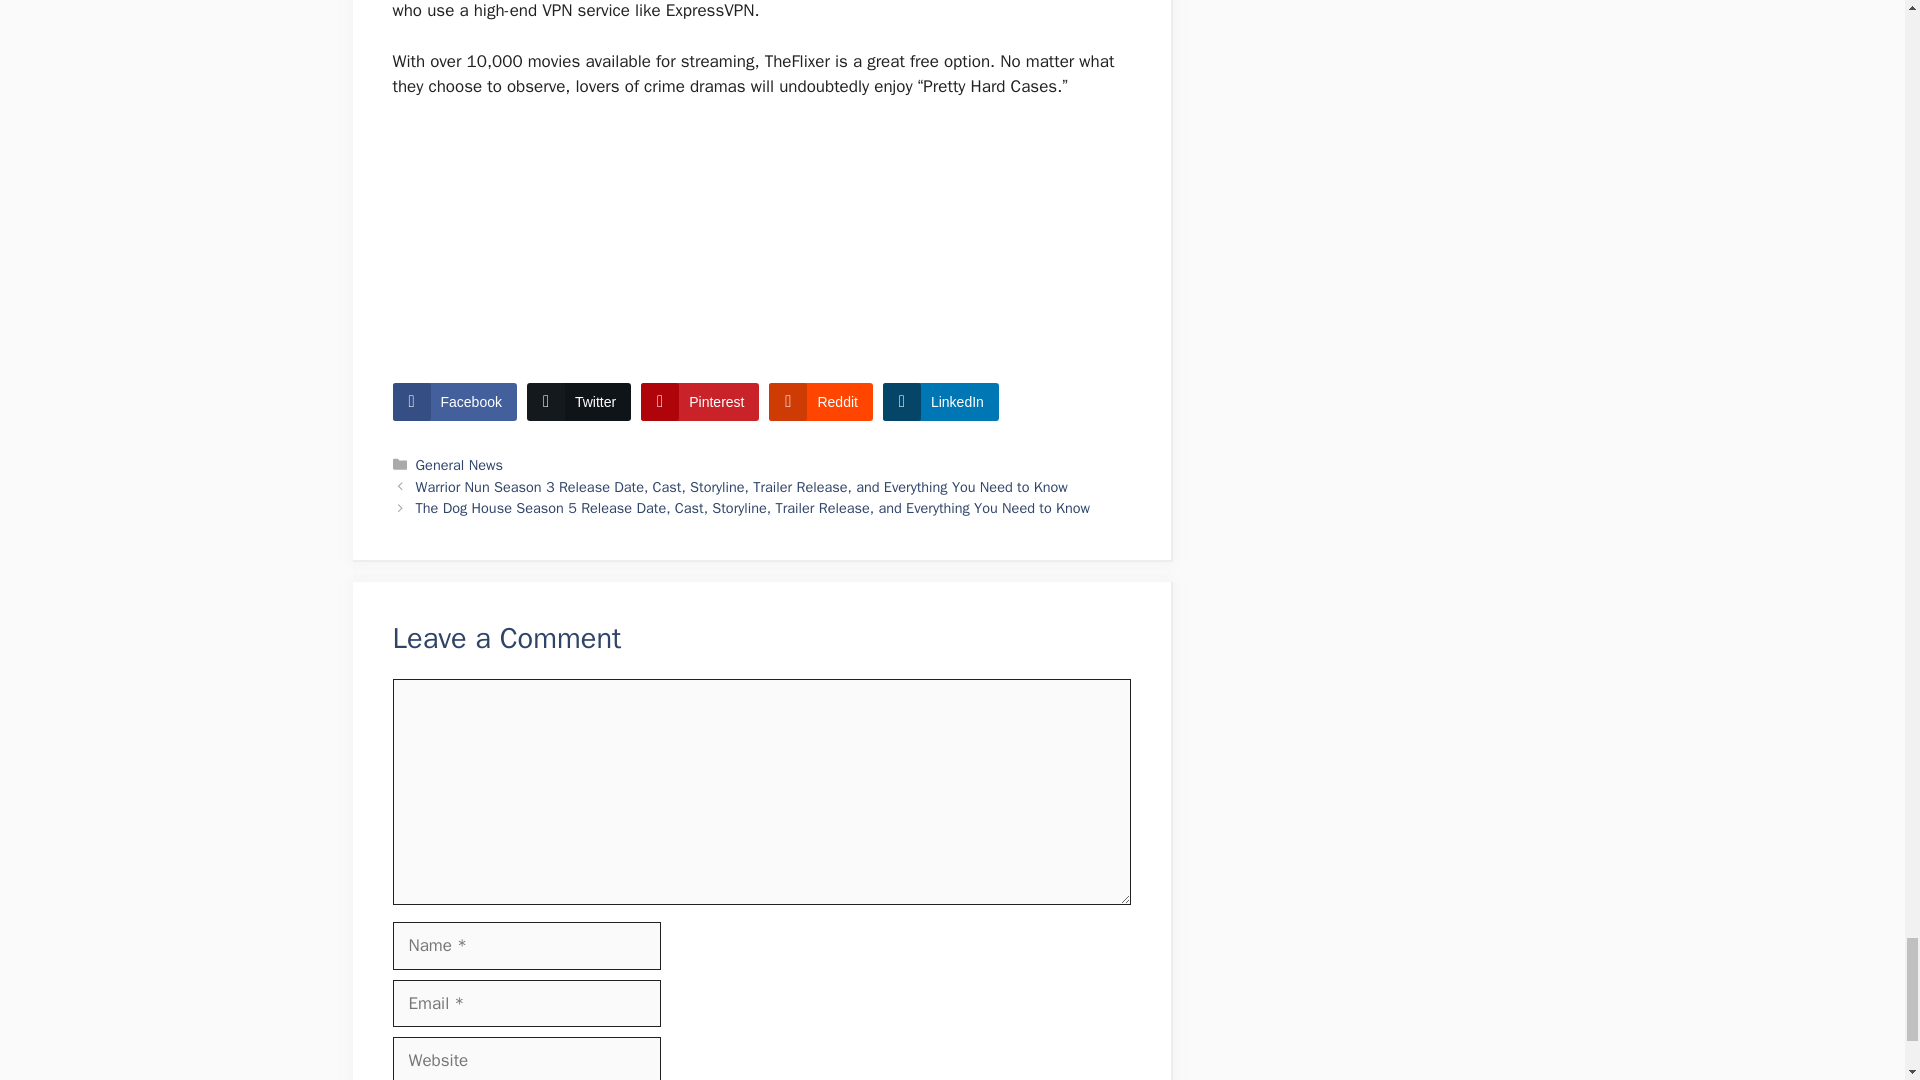 This screenshot has width=1920, height=1080. What do you see at coordinates (454, 402) in the screenshot?
I see `Facebook` at bounding box center [454, 402].